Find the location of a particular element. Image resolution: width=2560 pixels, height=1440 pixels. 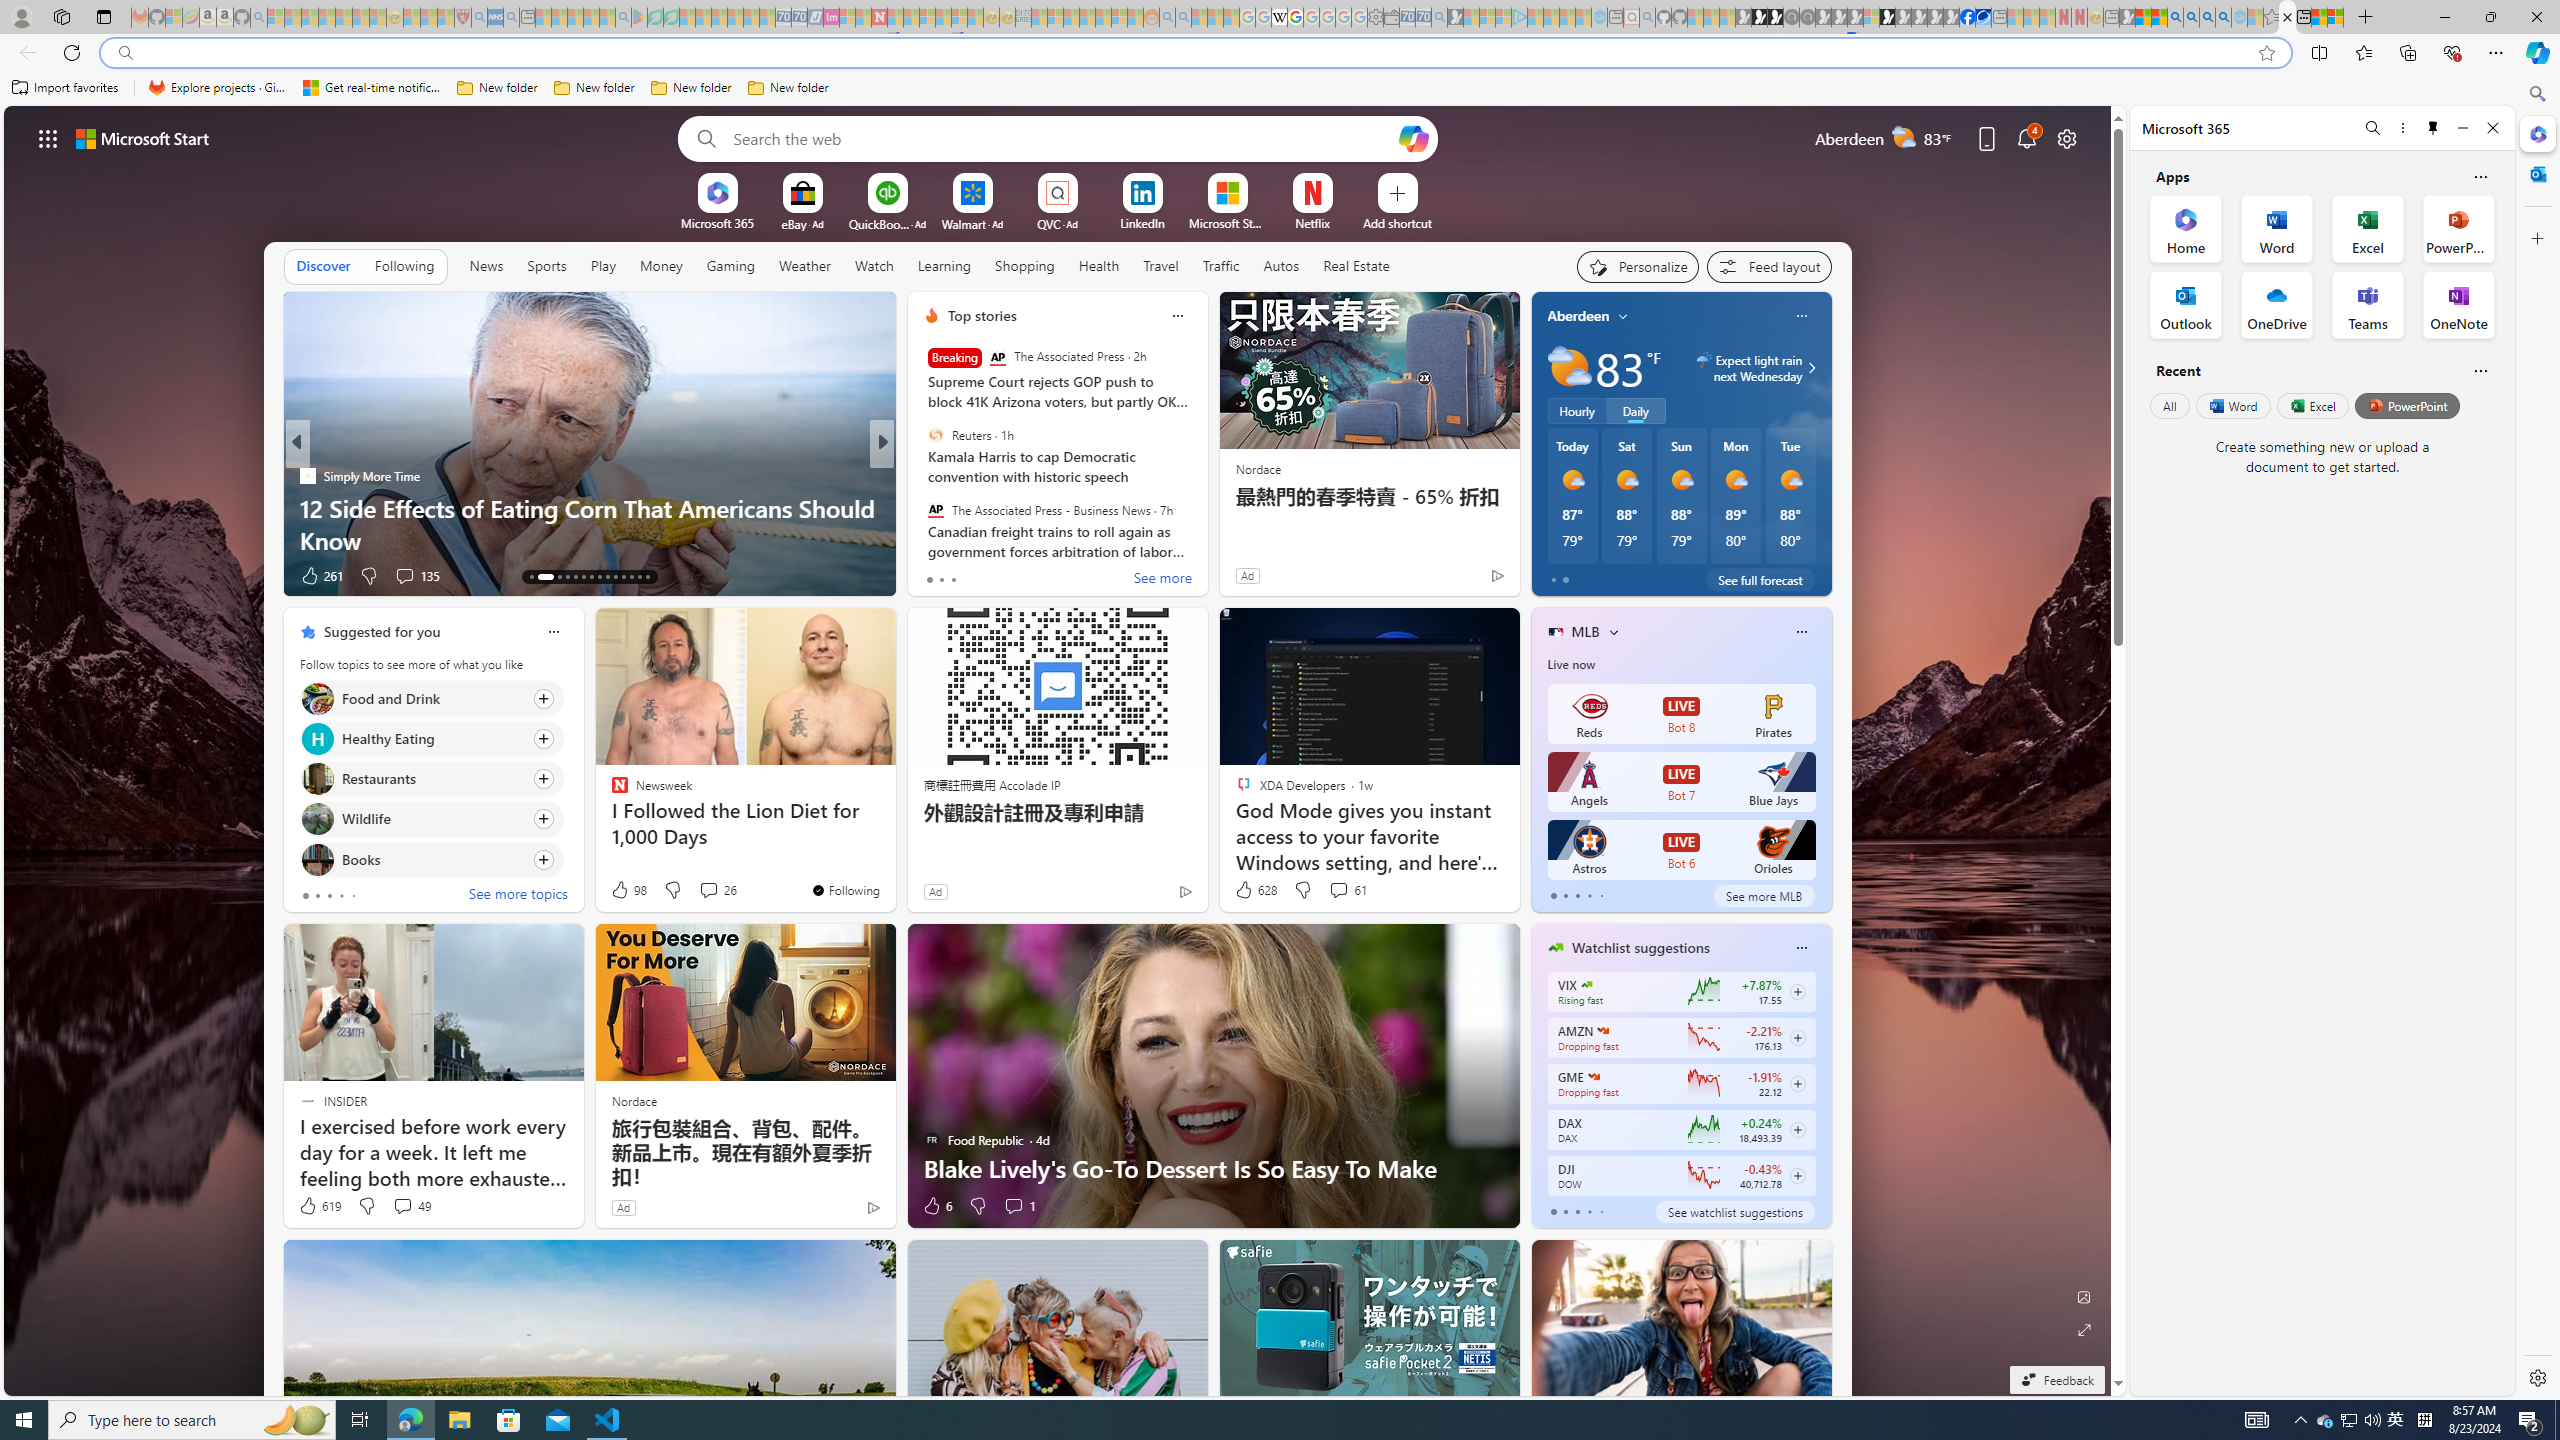

Click to follow topic Restaurants is located at coordinates (431, 778).